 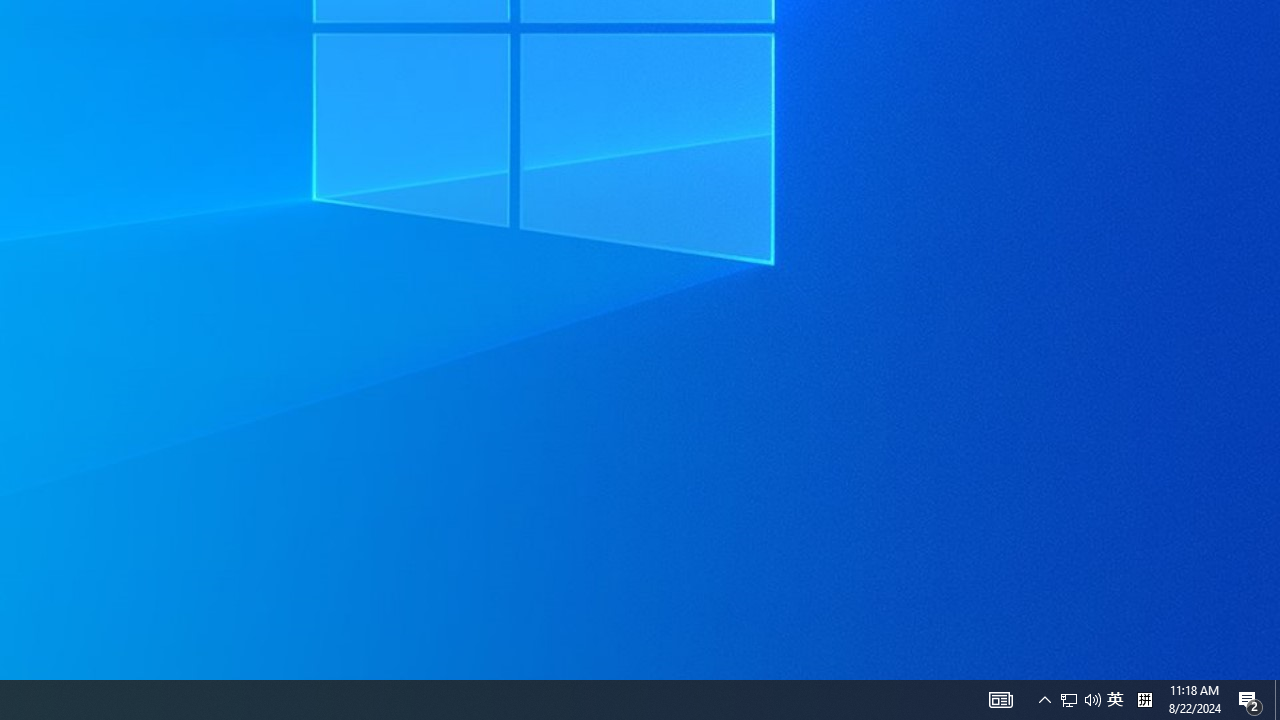 I want to click on Show desktop, so click(x=1277, y=700).